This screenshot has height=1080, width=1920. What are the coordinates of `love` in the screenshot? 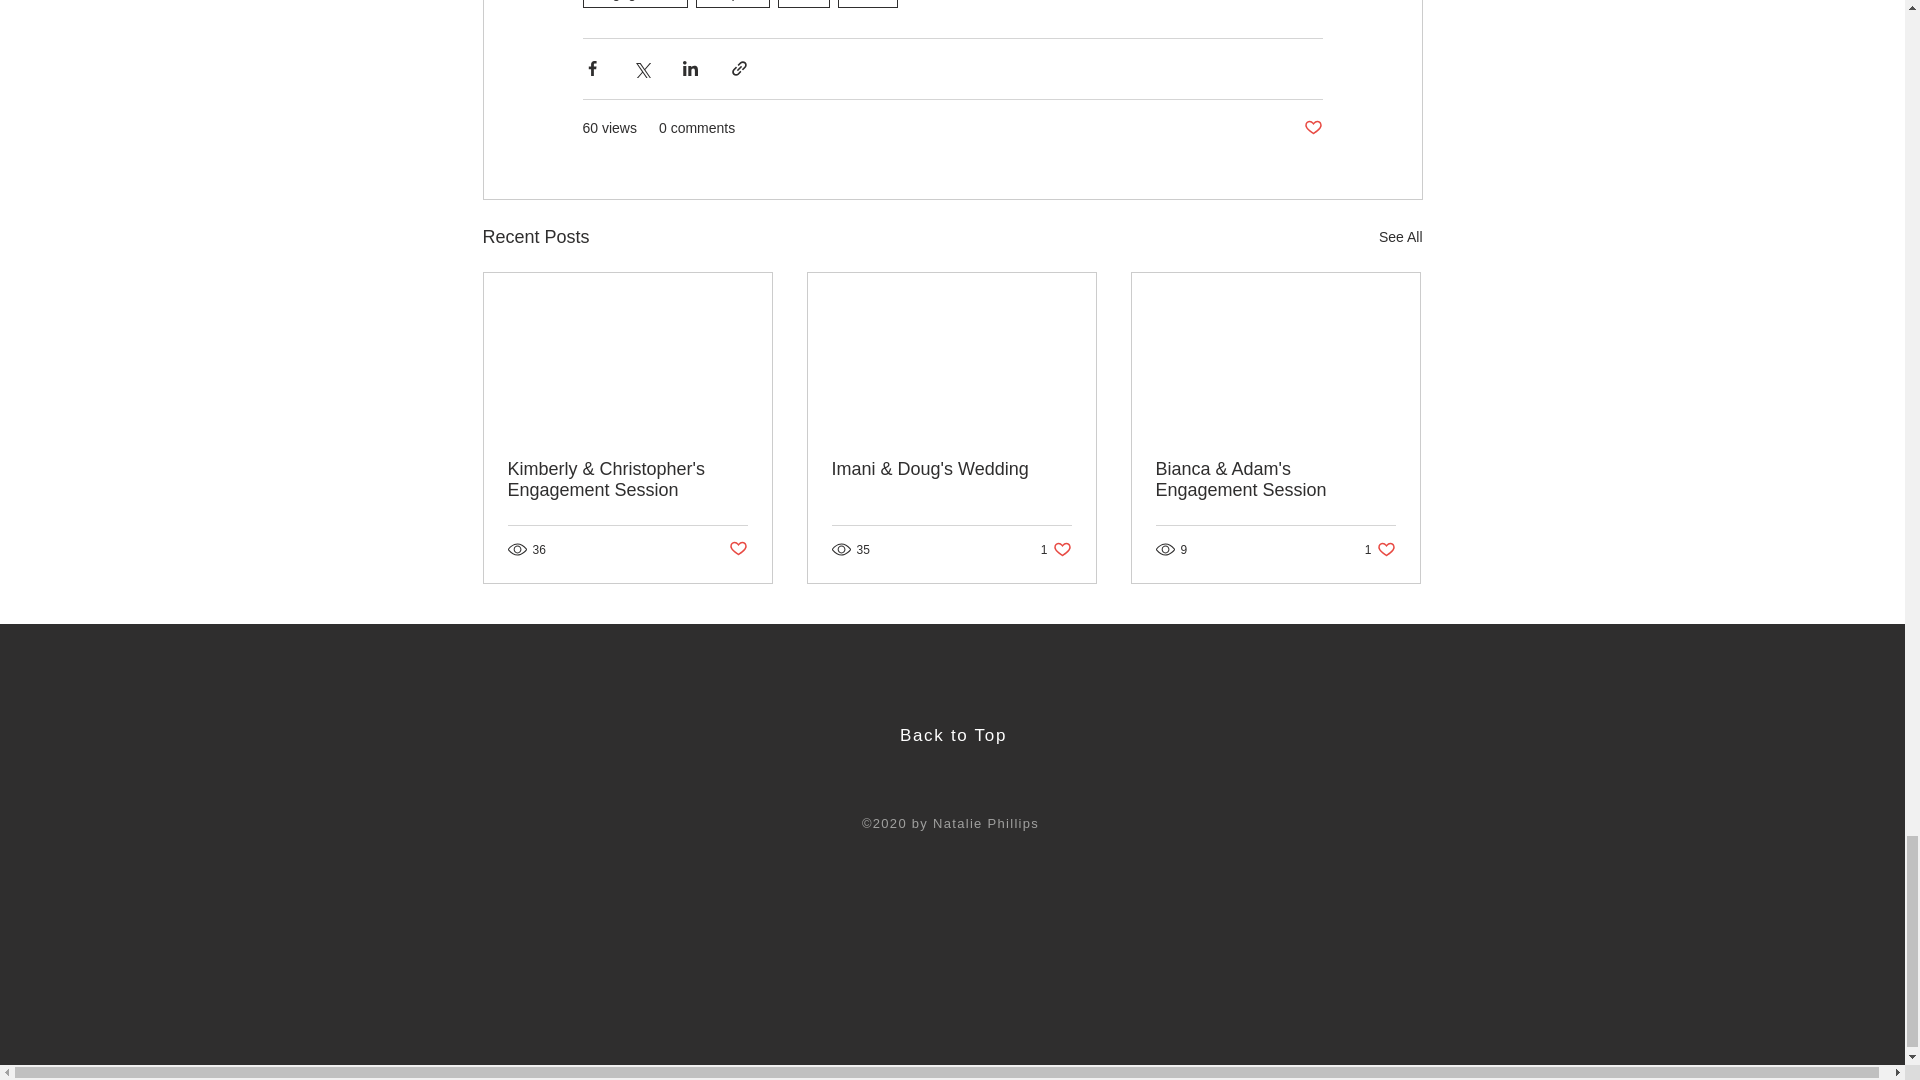 It's located at (1056, 550).